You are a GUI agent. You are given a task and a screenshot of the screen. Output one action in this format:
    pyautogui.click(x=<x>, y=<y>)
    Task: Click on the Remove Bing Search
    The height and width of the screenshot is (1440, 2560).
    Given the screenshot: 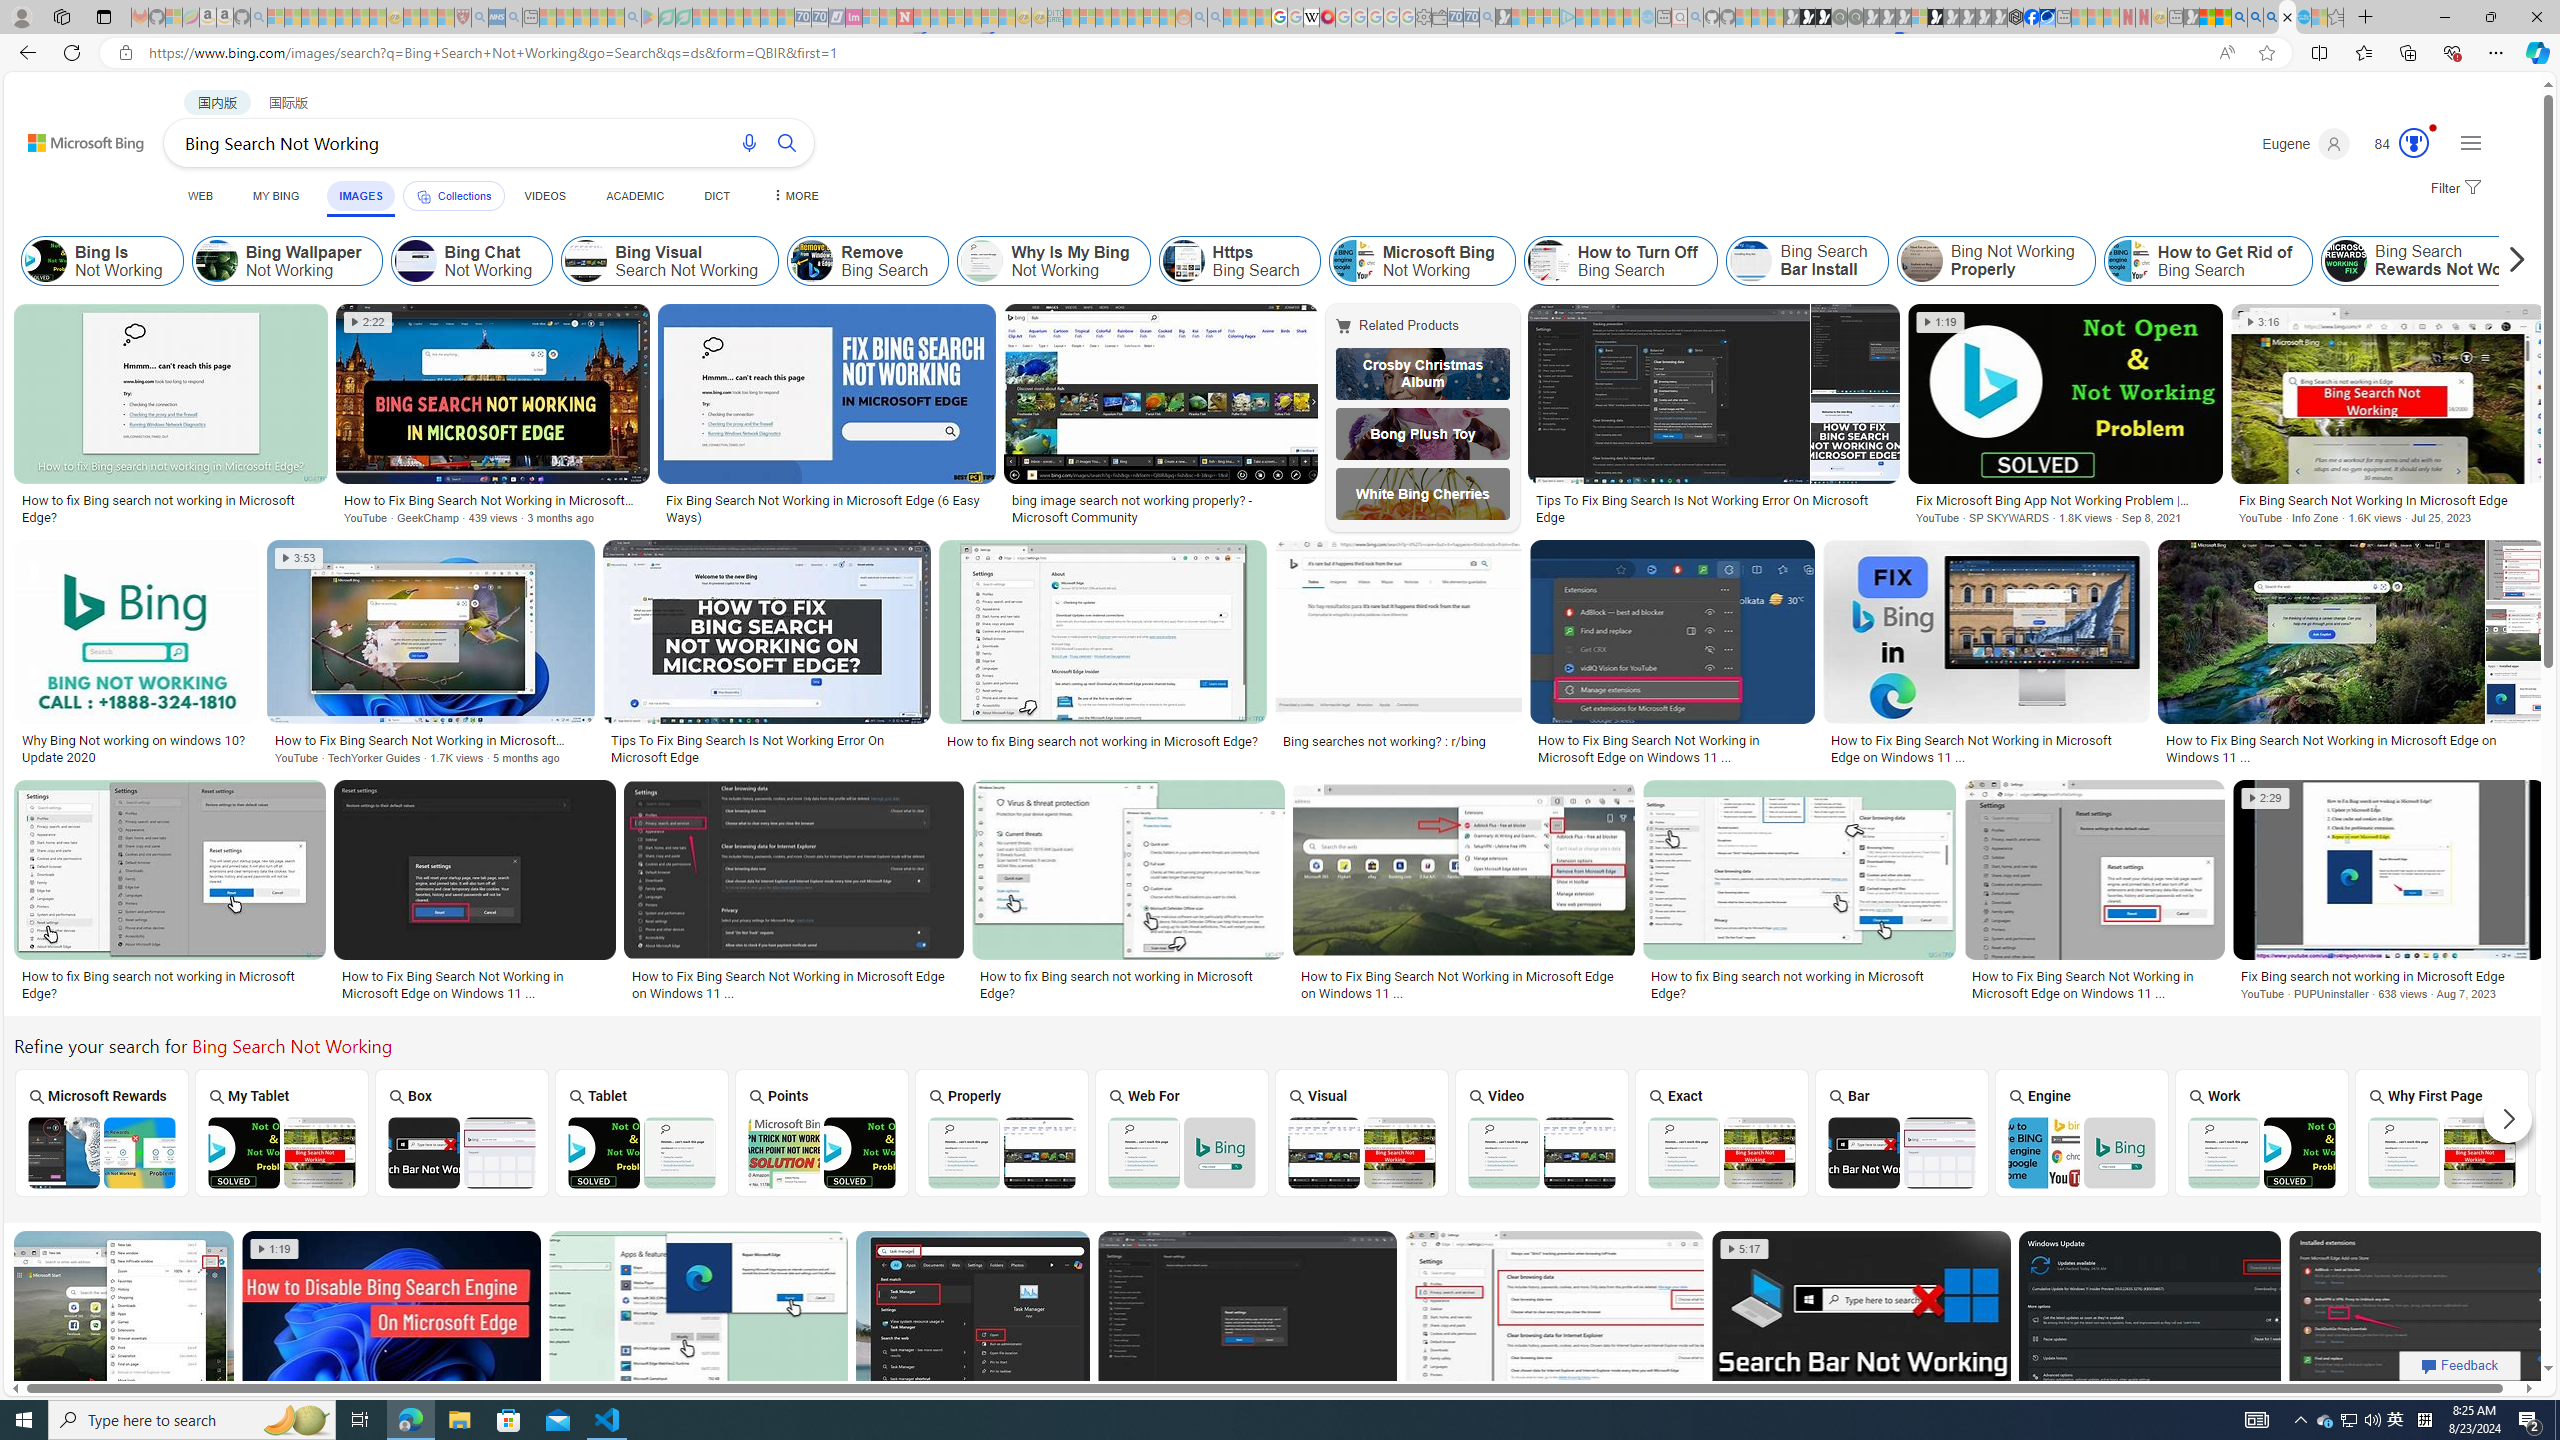 What is the action you would take?
    pyautogui.click(x=868, y=261)
    